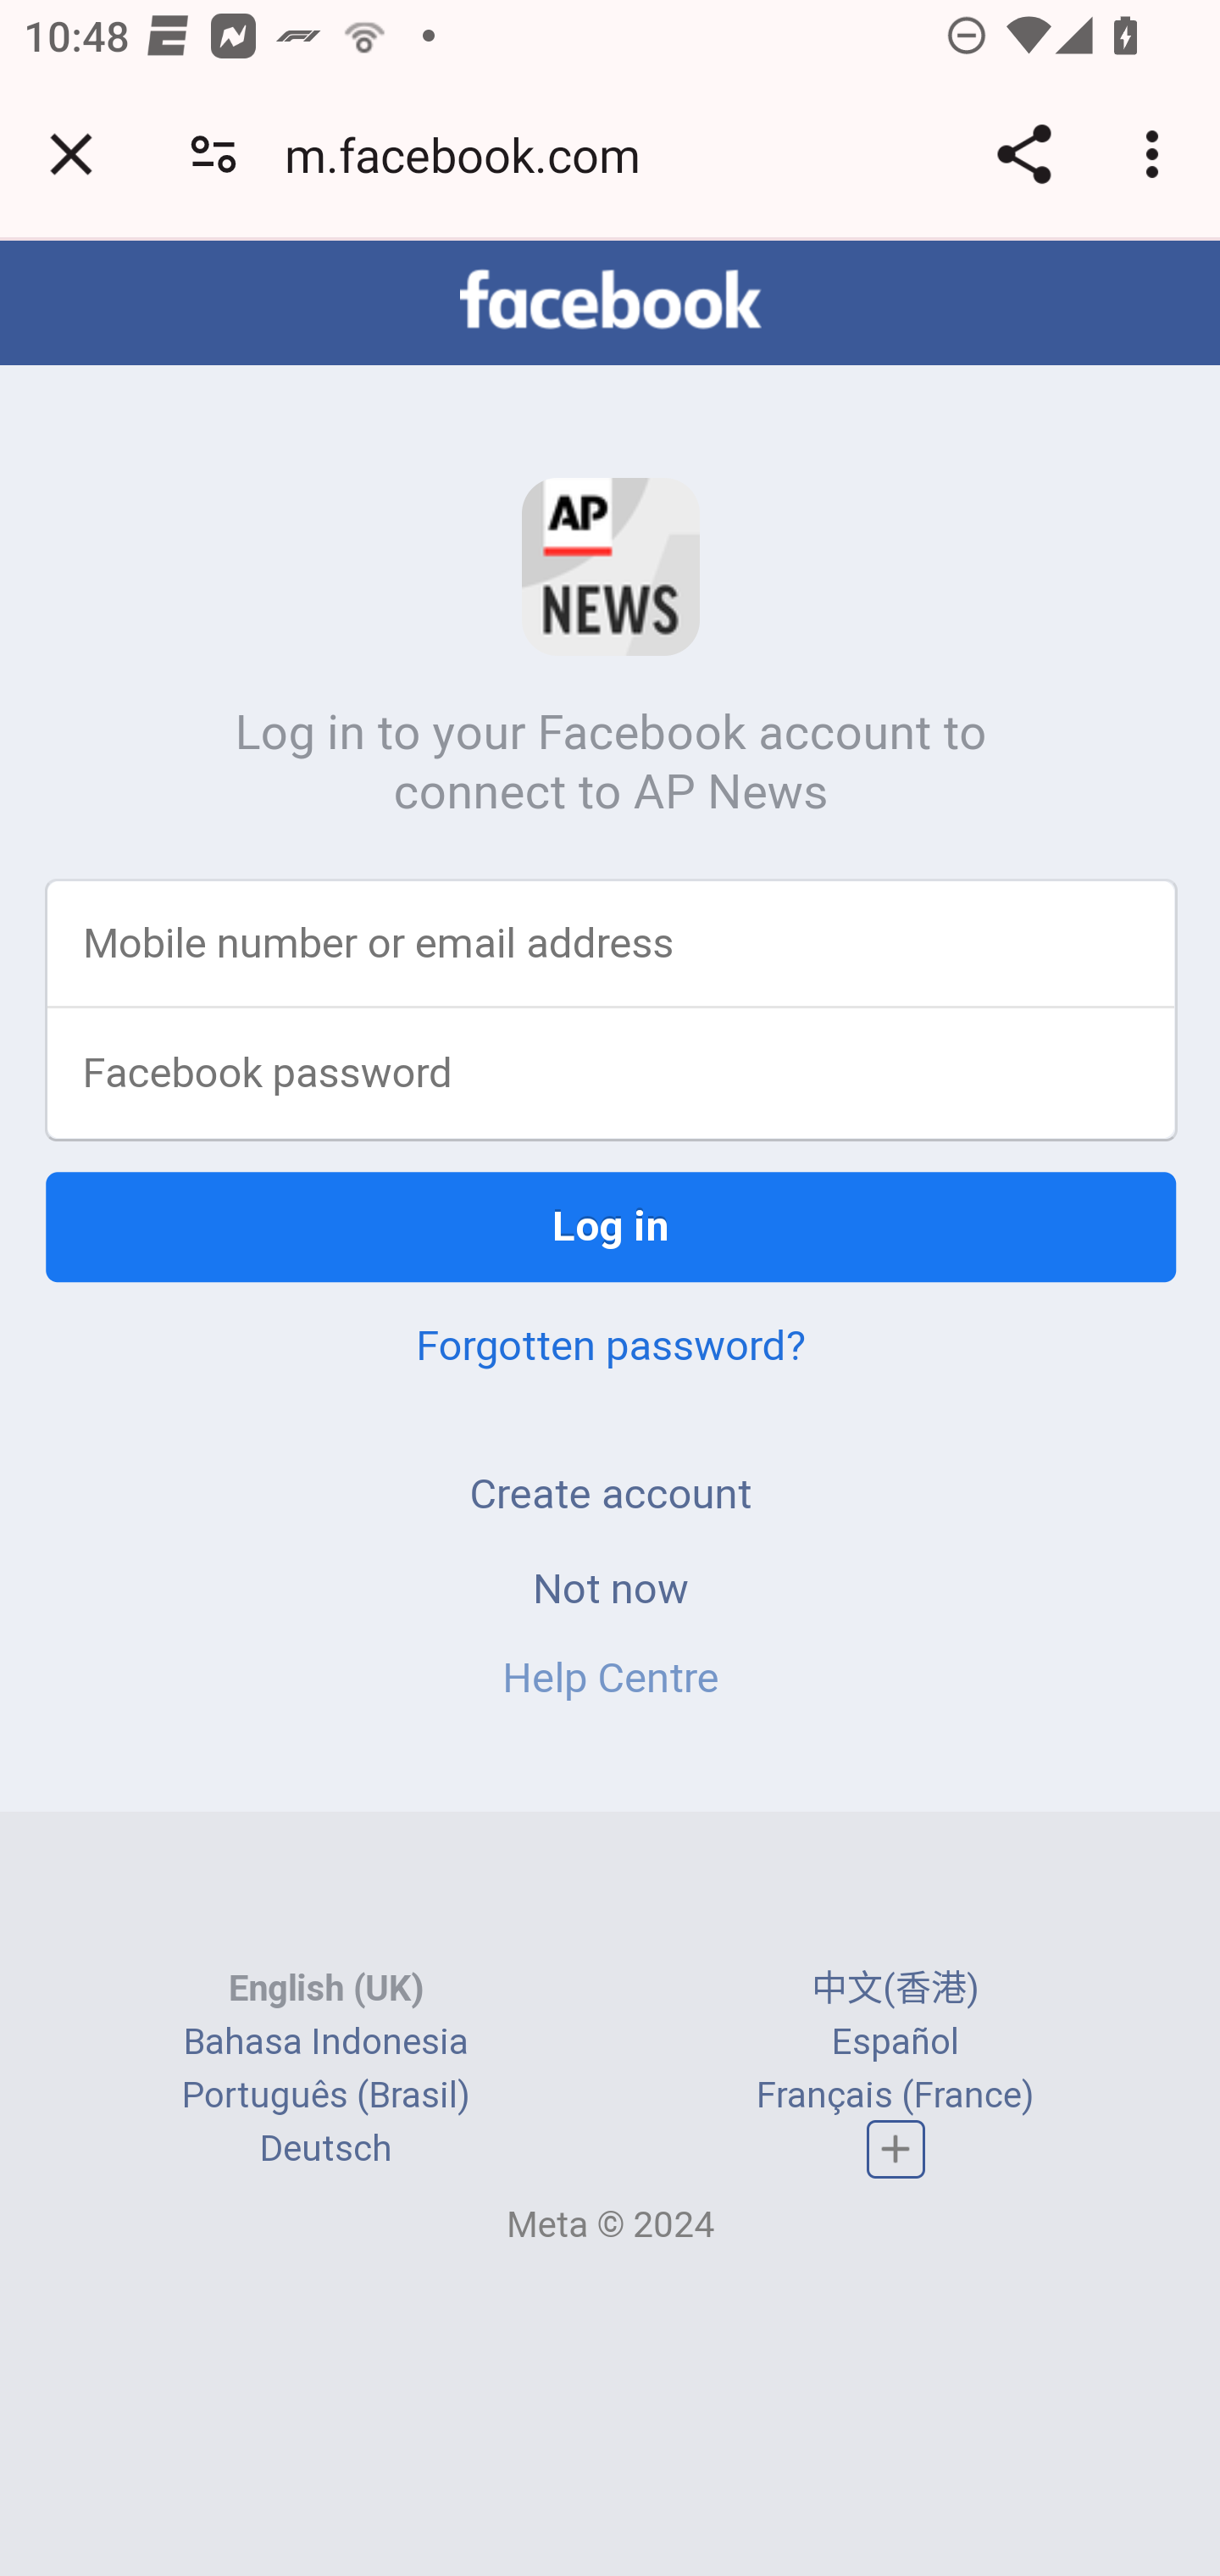  Describe the element at coordinates (610, 1495) in the screenshot. I see `Create account` at that location.